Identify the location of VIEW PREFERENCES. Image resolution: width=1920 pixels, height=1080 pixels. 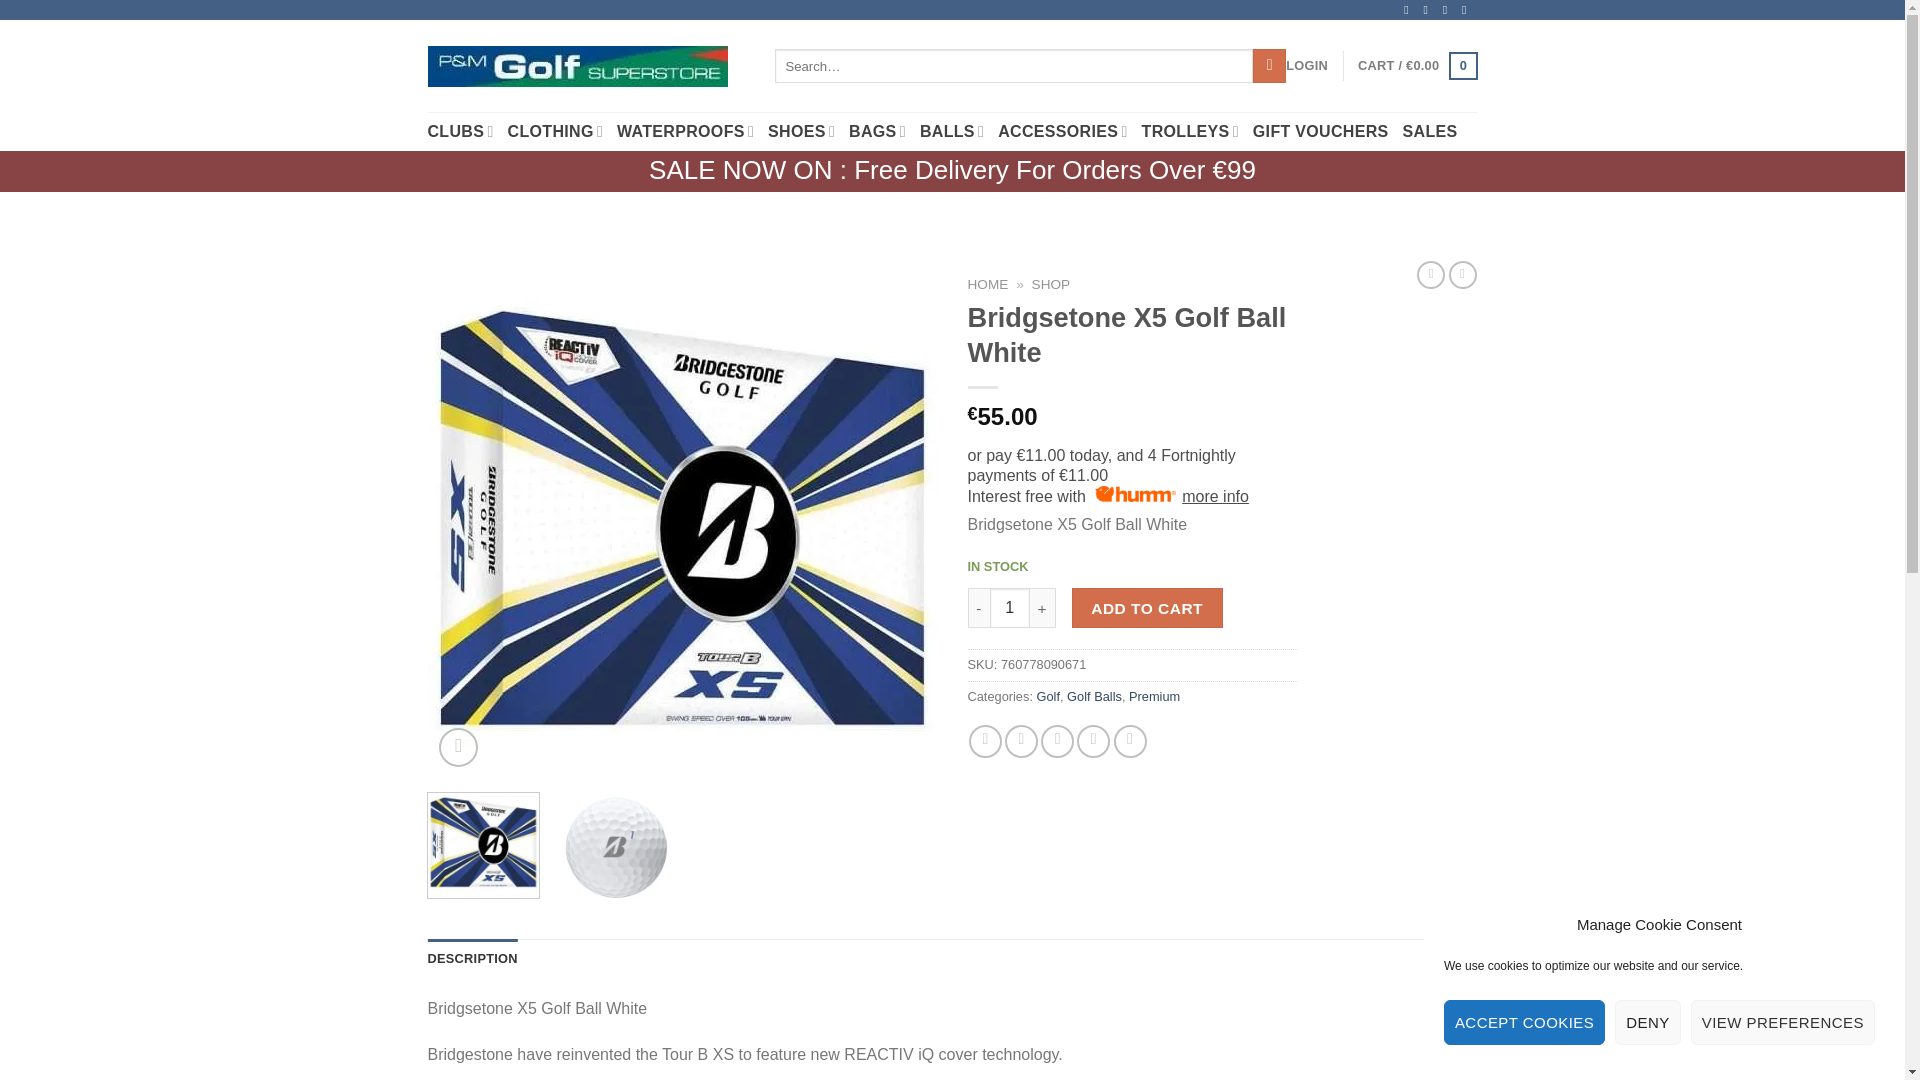
(1783, 1022).